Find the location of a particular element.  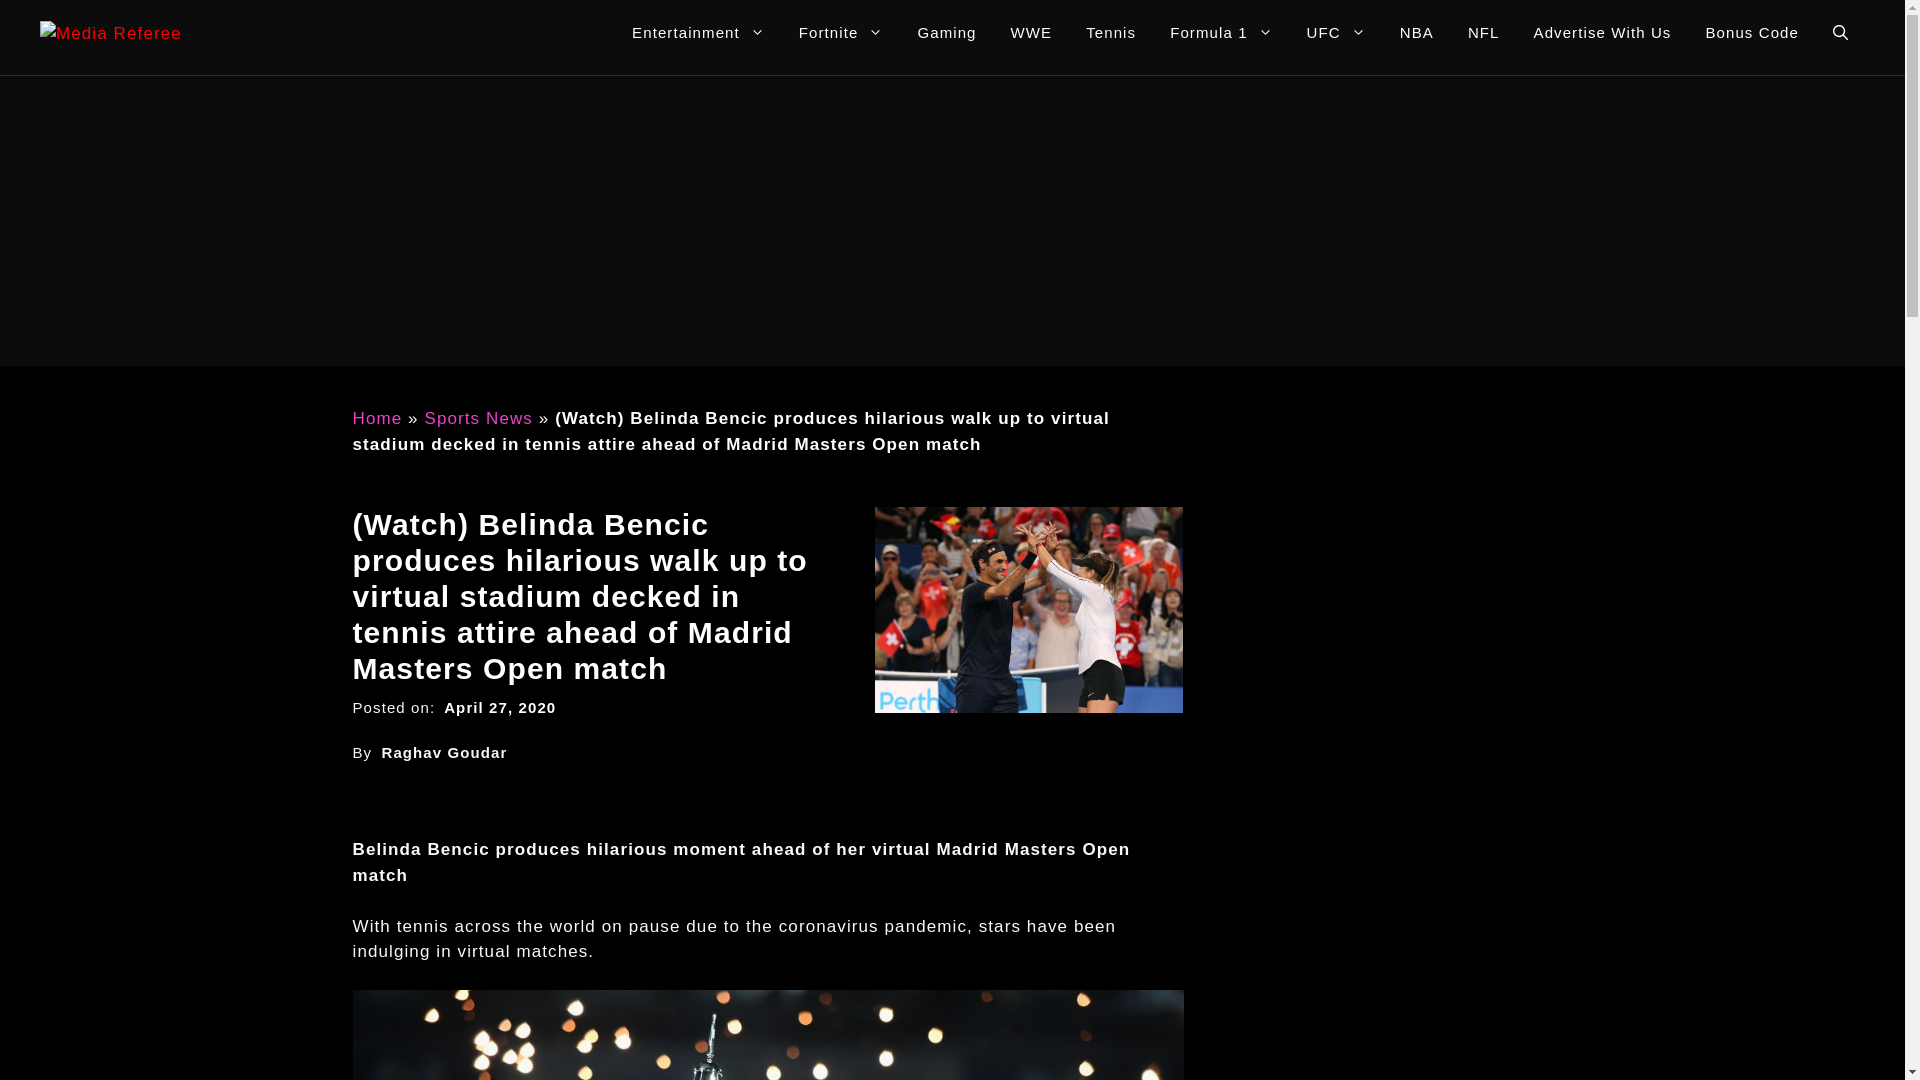

Sports News is located at coordinates (478, 418).